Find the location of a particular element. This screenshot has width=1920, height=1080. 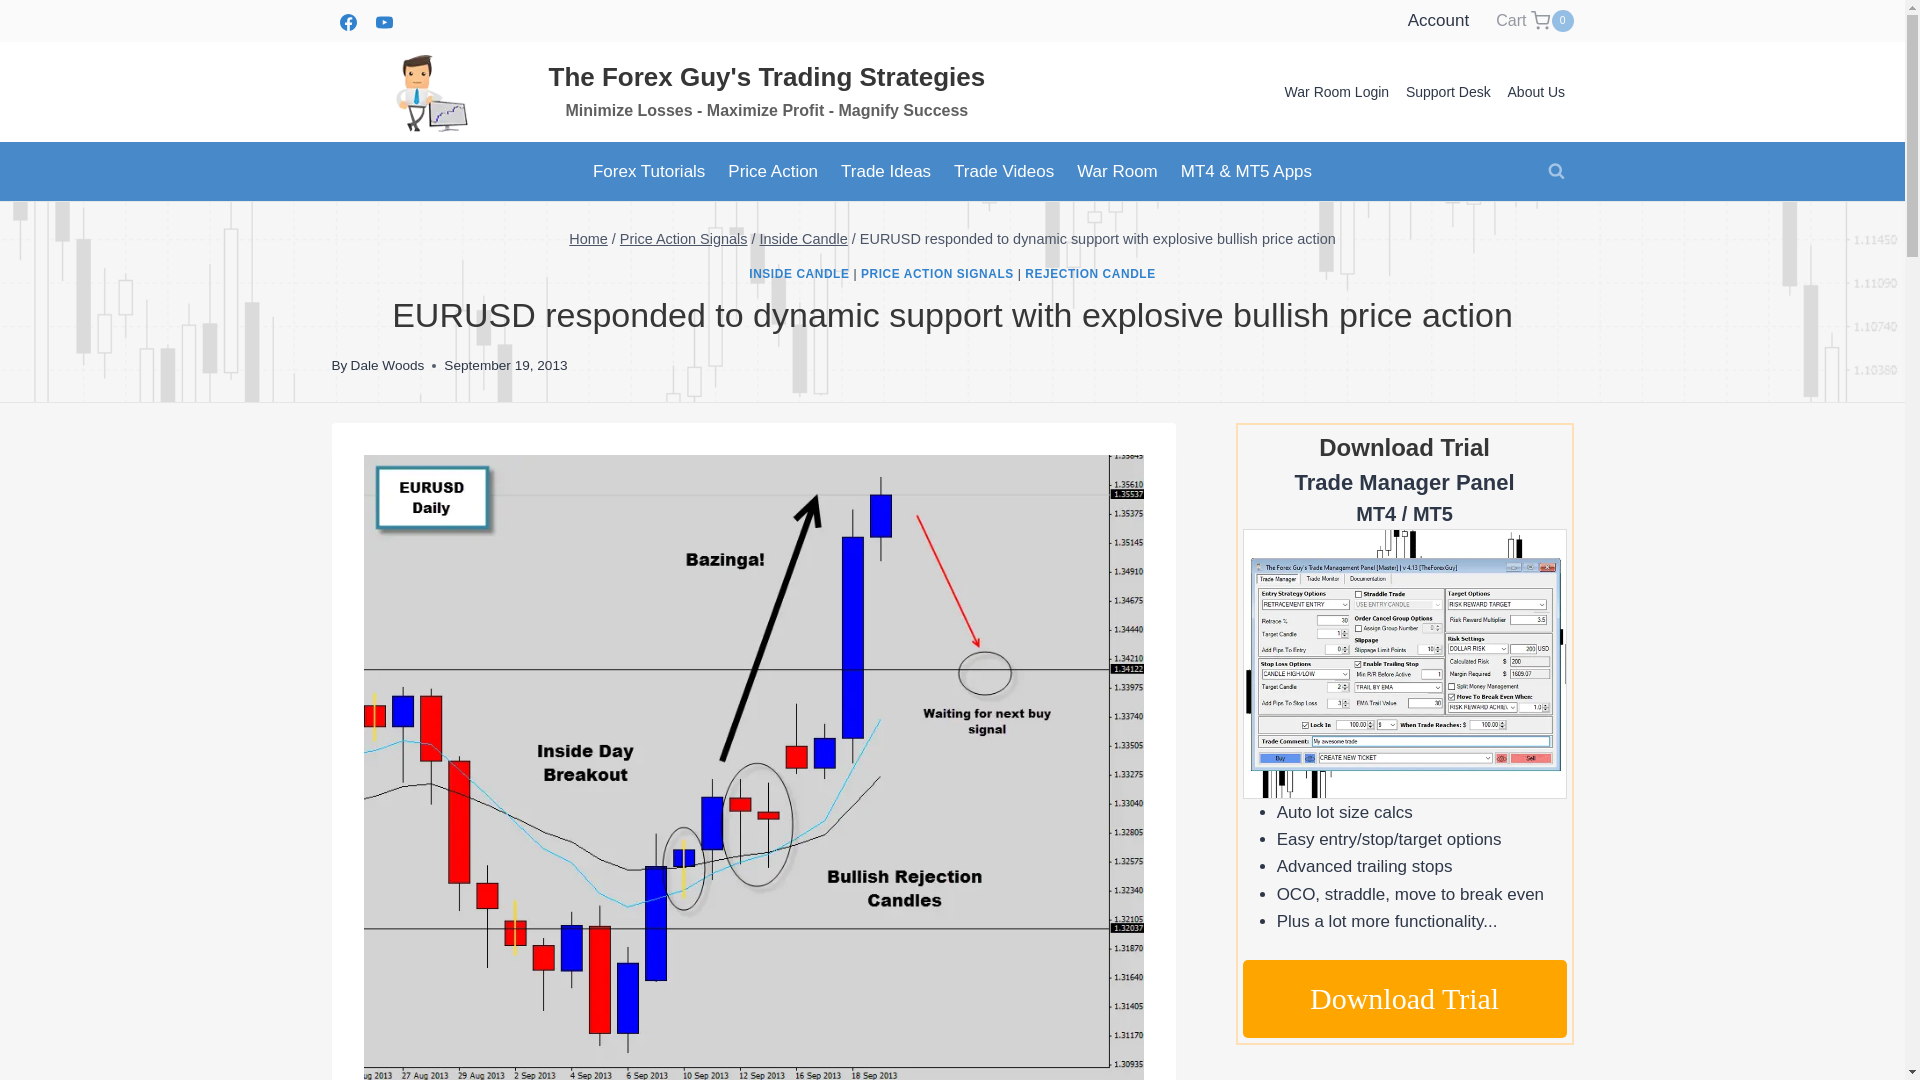

INSIDE CANDLE is located at coordinates (798, 273).